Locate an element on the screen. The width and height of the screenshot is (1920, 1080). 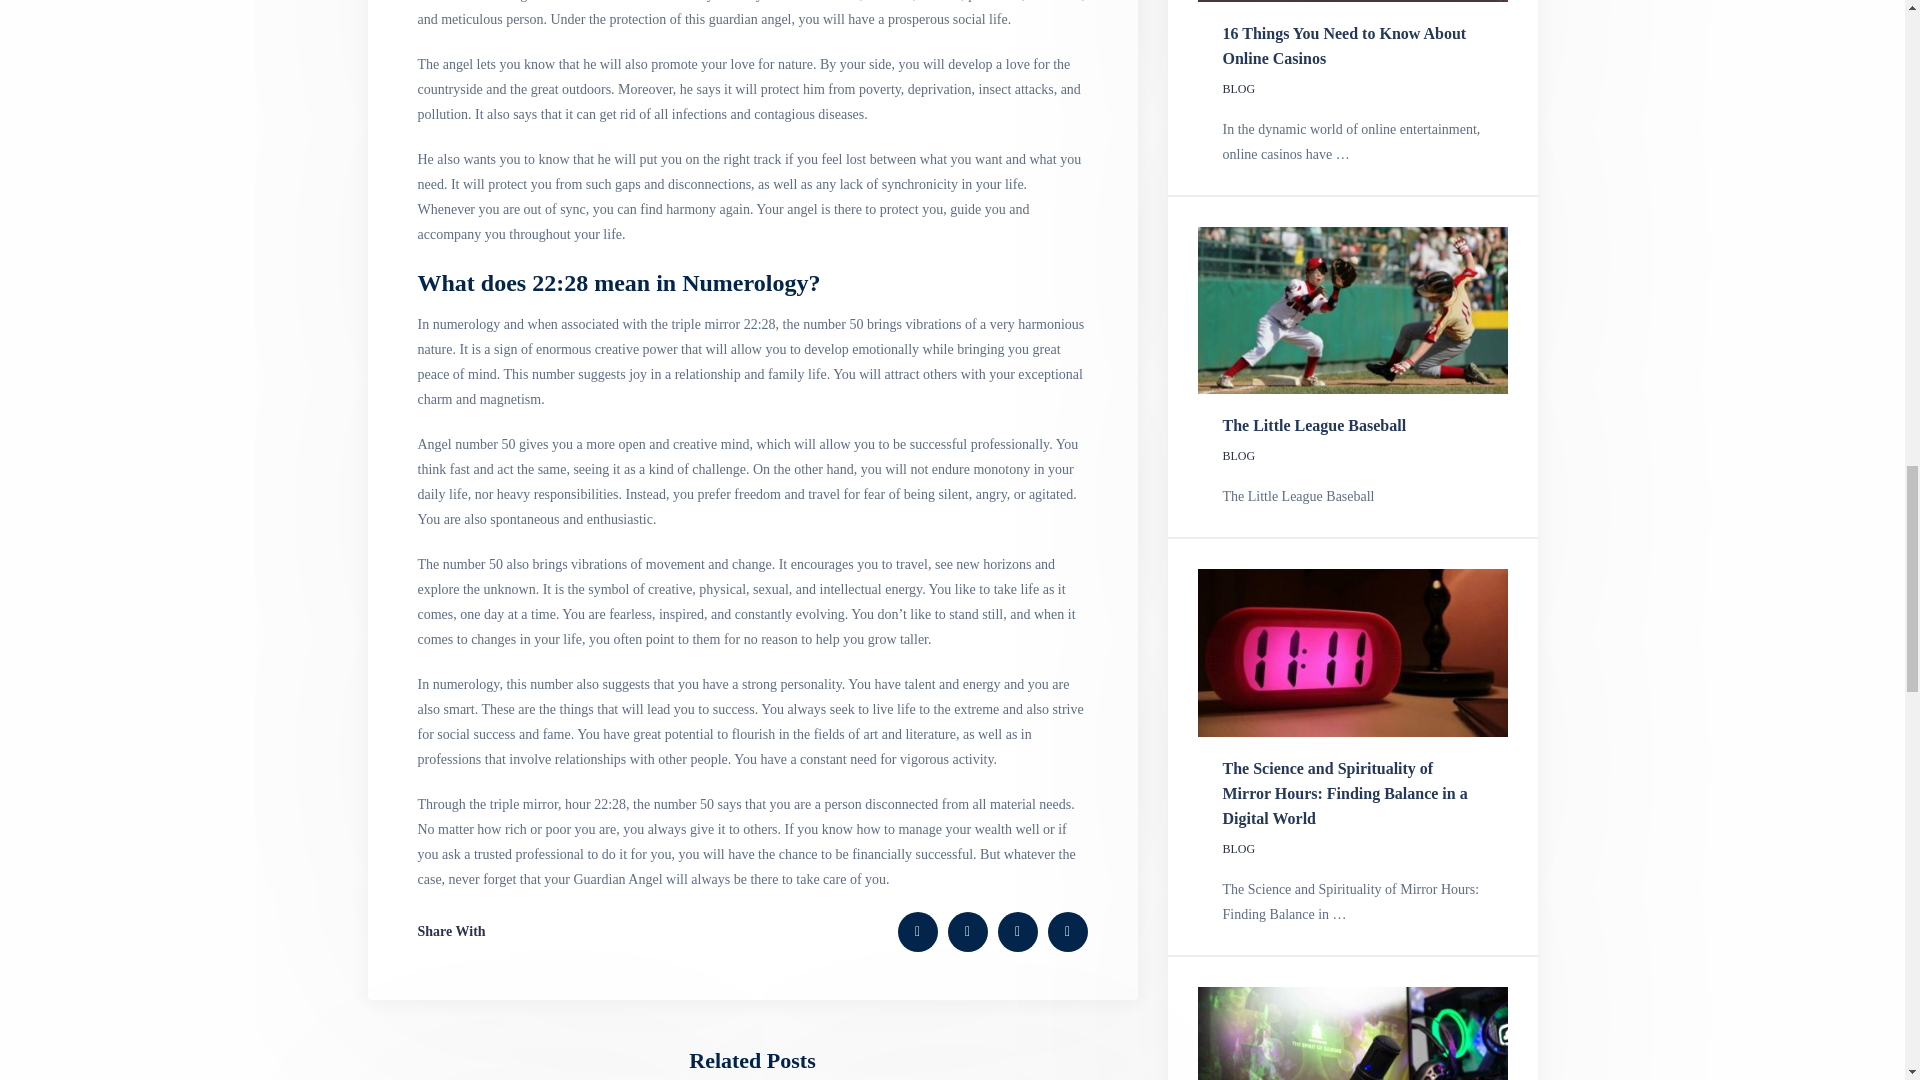
BLOG is located at coordinates (1239, 456).